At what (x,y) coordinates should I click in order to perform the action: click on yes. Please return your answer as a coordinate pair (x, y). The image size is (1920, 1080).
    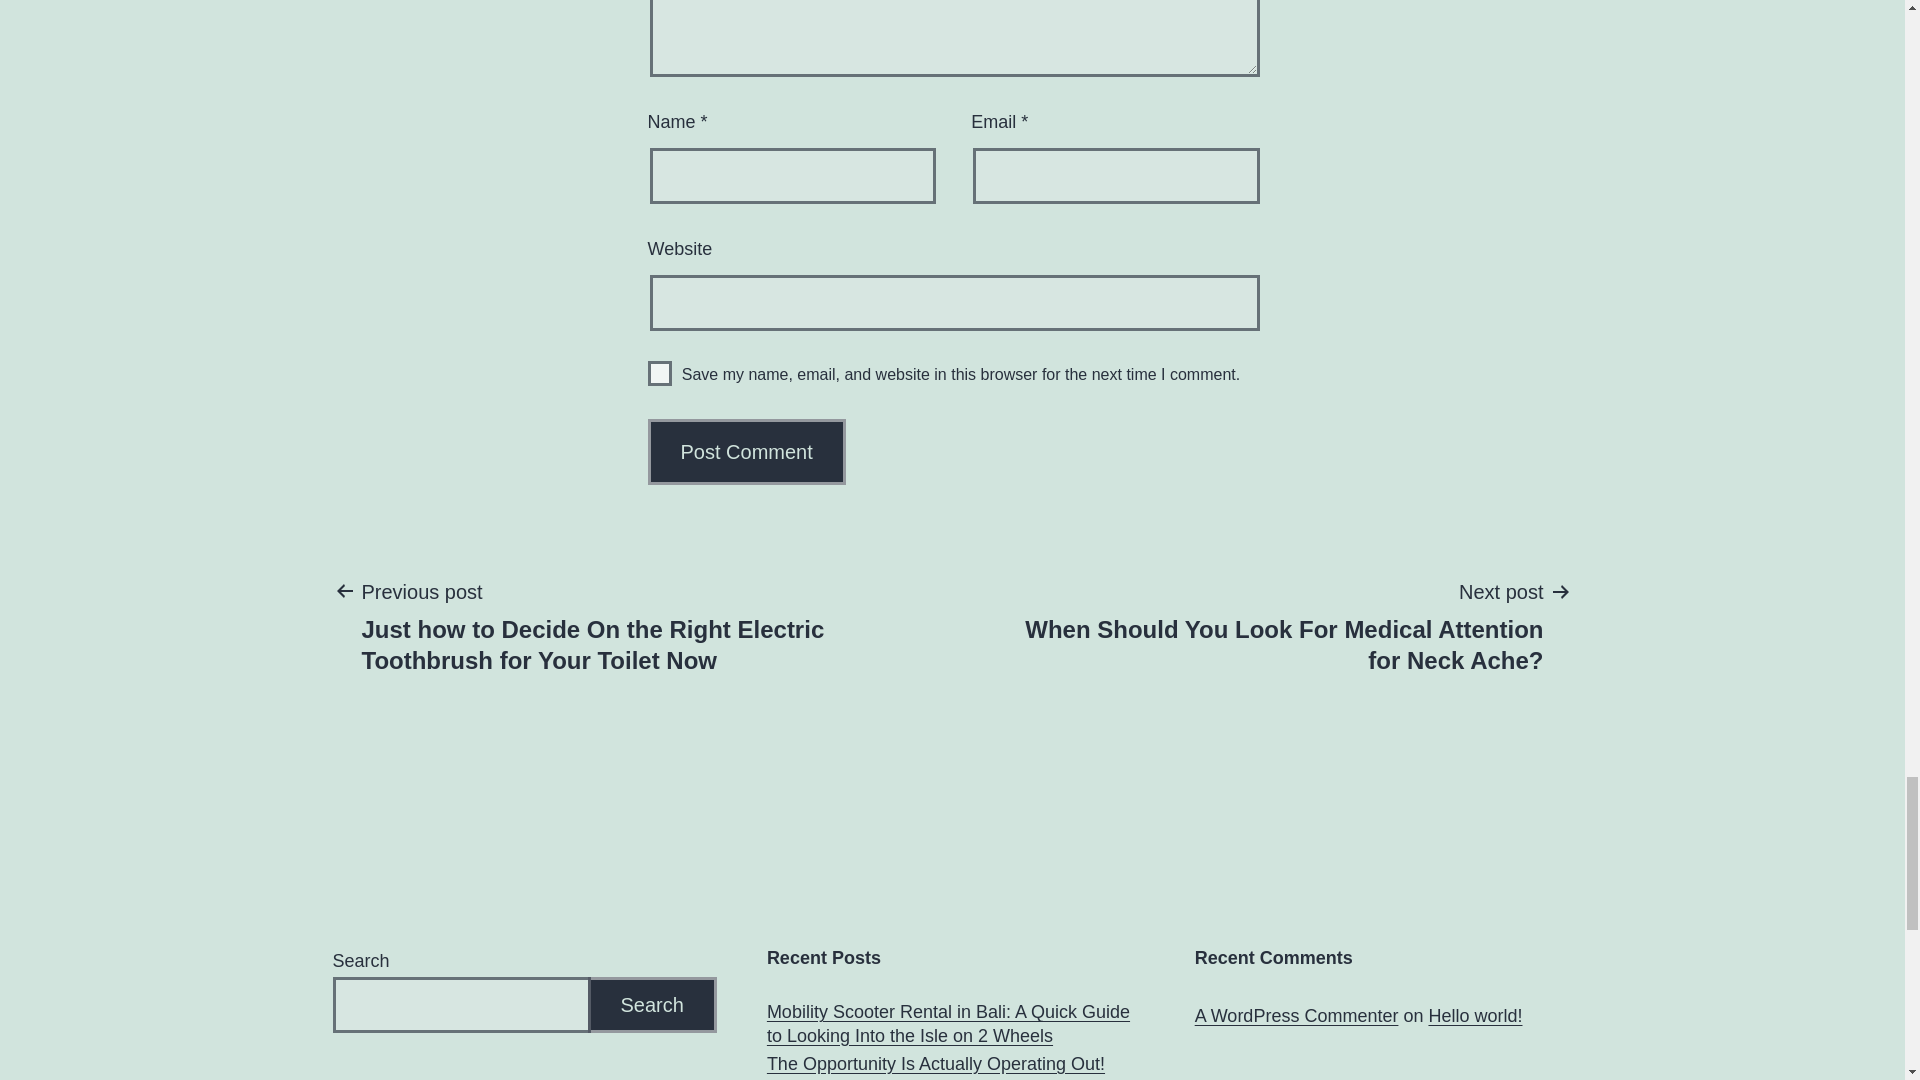
    Looking at the image, I should click on (660, 372).